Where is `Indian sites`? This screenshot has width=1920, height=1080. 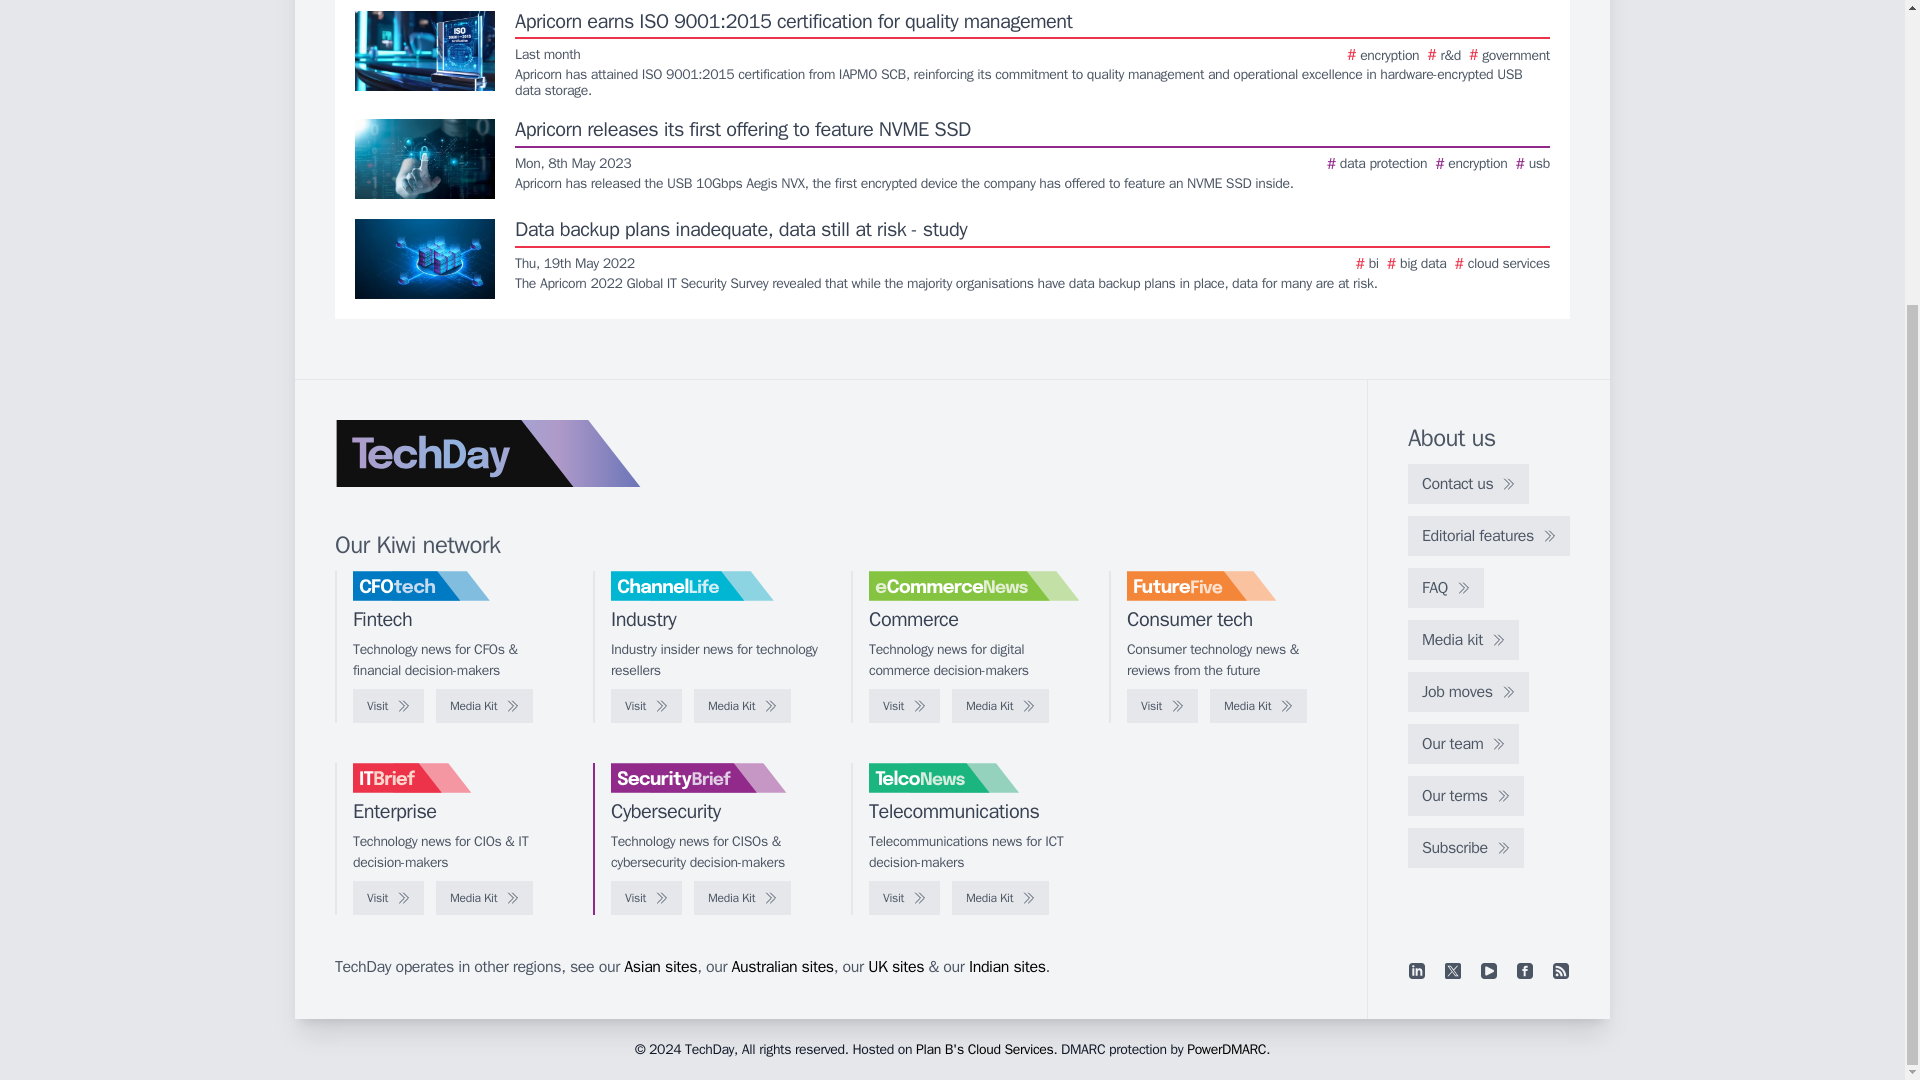
Indian sites is located at coordinates (1008, 966).